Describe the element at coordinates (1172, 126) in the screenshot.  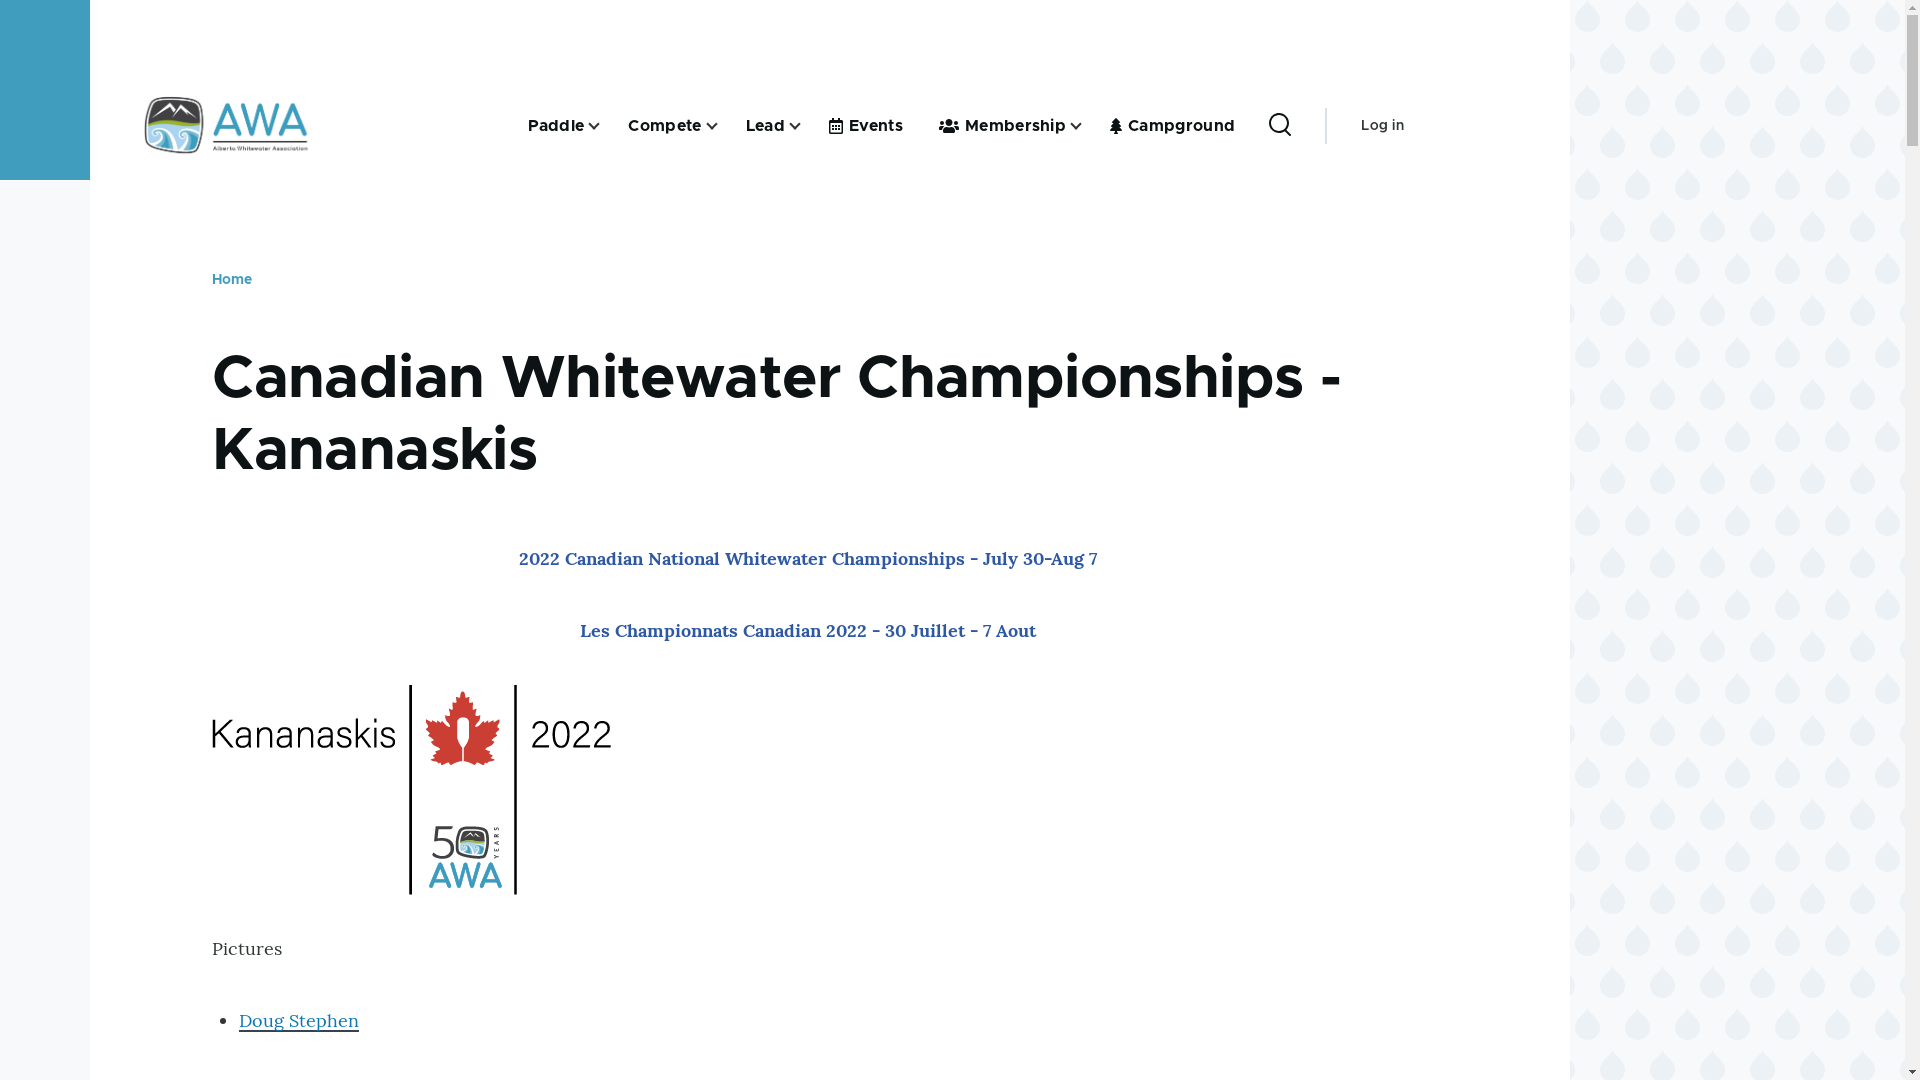
I see `Campground` at that location.